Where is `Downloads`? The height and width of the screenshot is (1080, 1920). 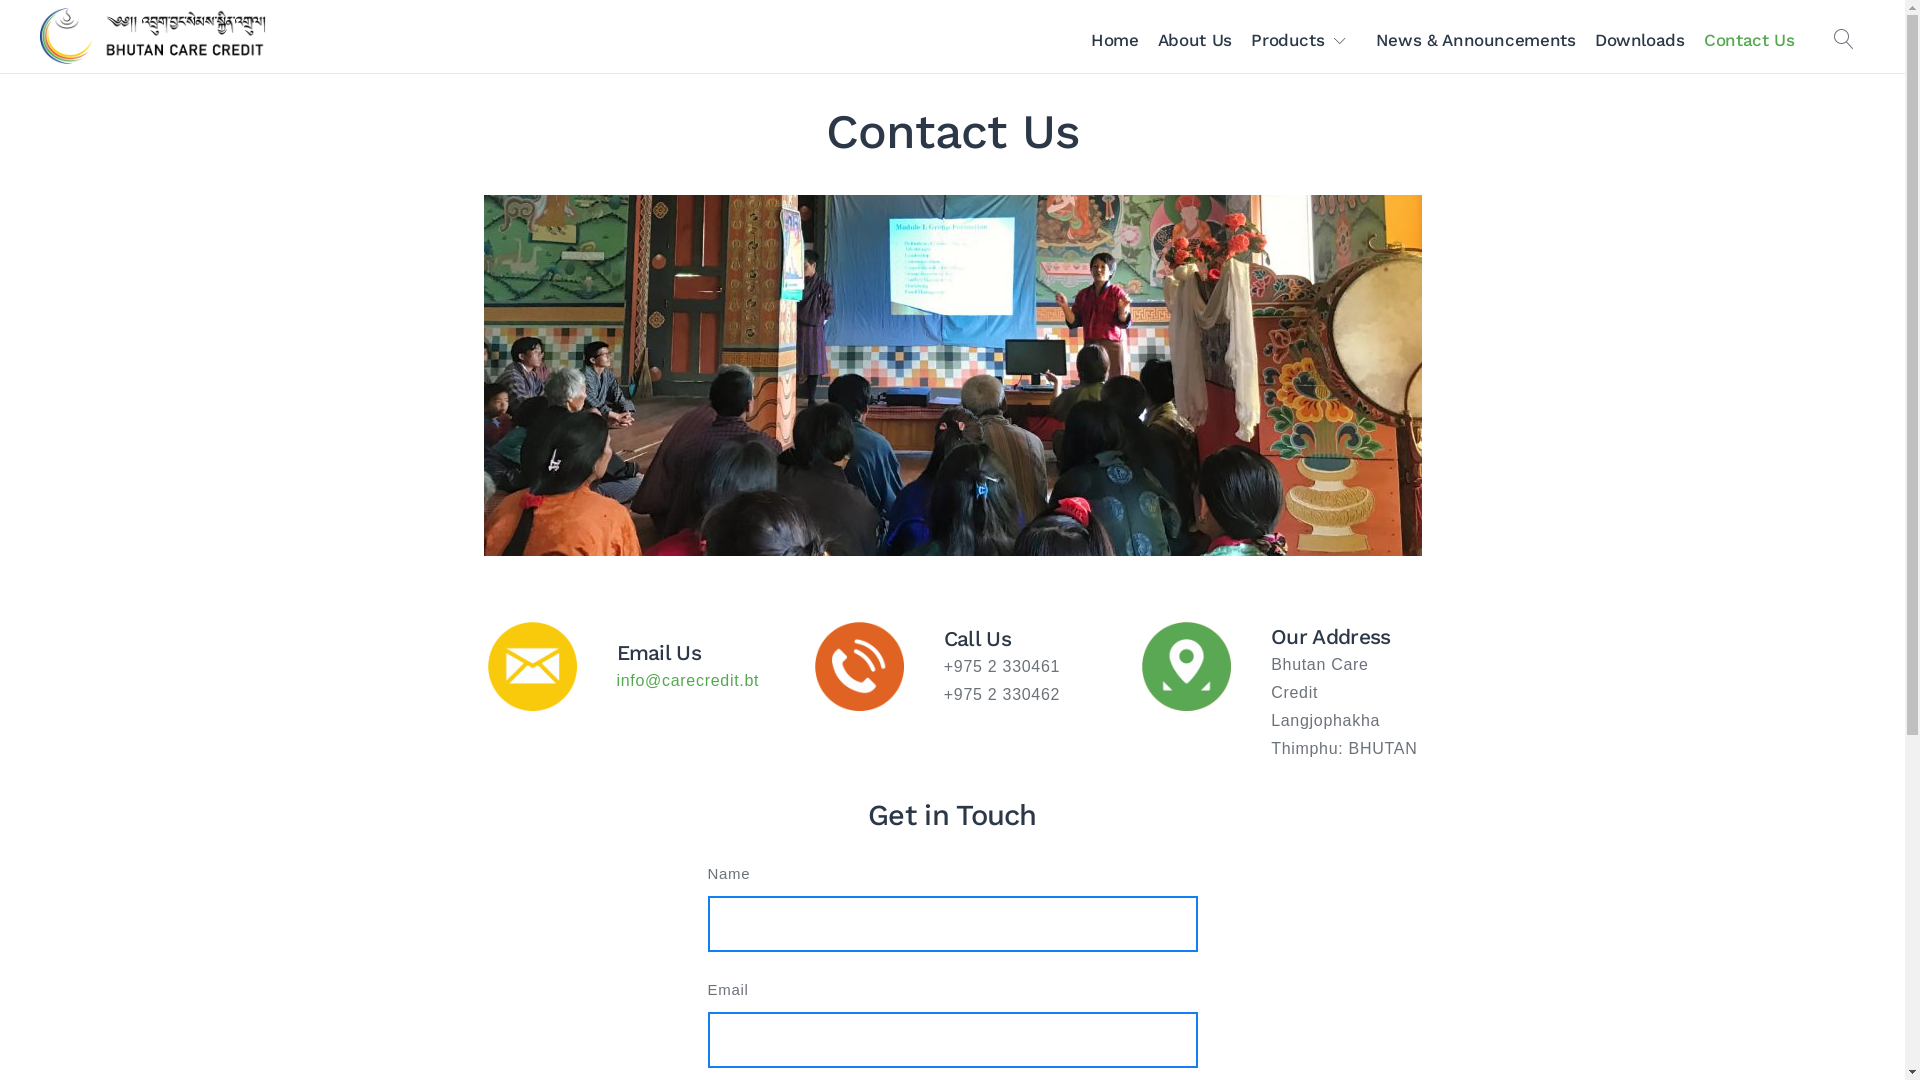
Downloads is located at coordinates (1640, 40).